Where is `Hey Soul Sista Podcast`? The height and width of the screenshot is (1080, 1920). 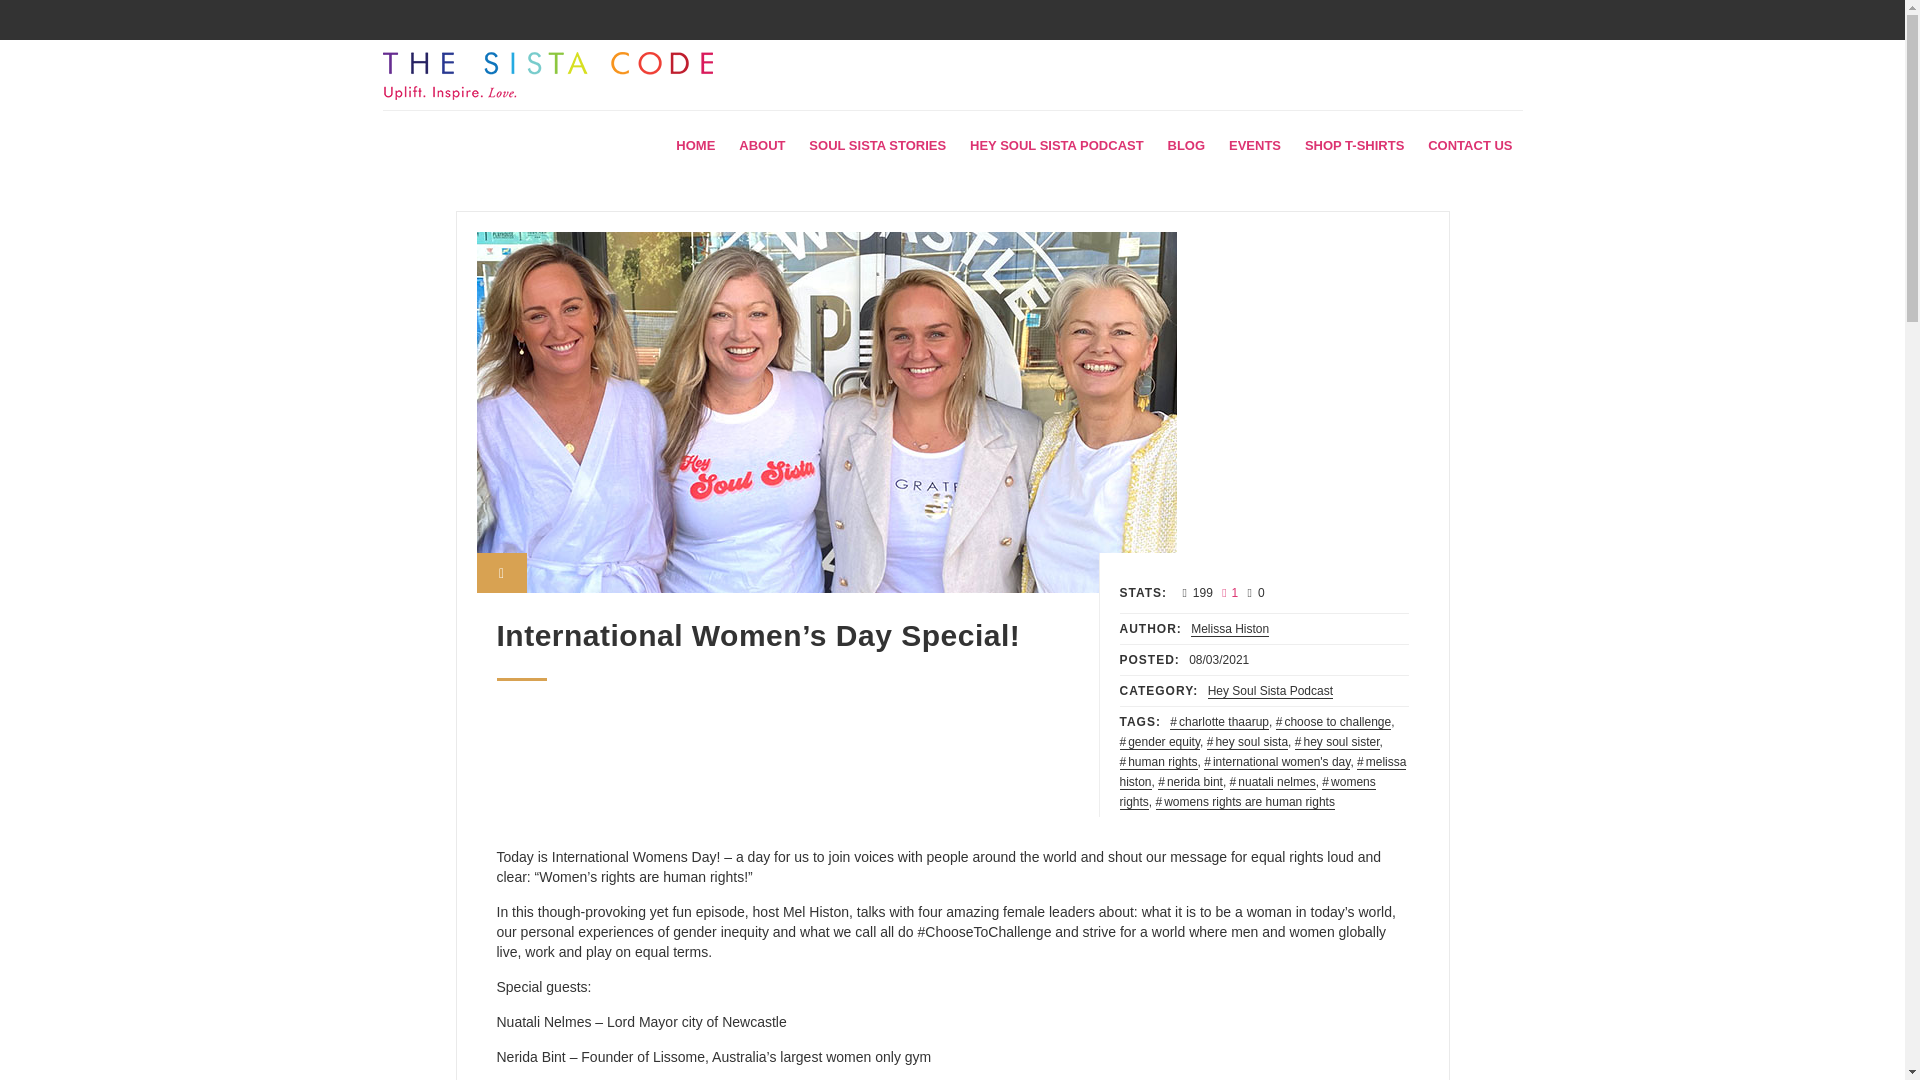
Hey Soul Sista Podcast is located at coordinates (1270, 690).